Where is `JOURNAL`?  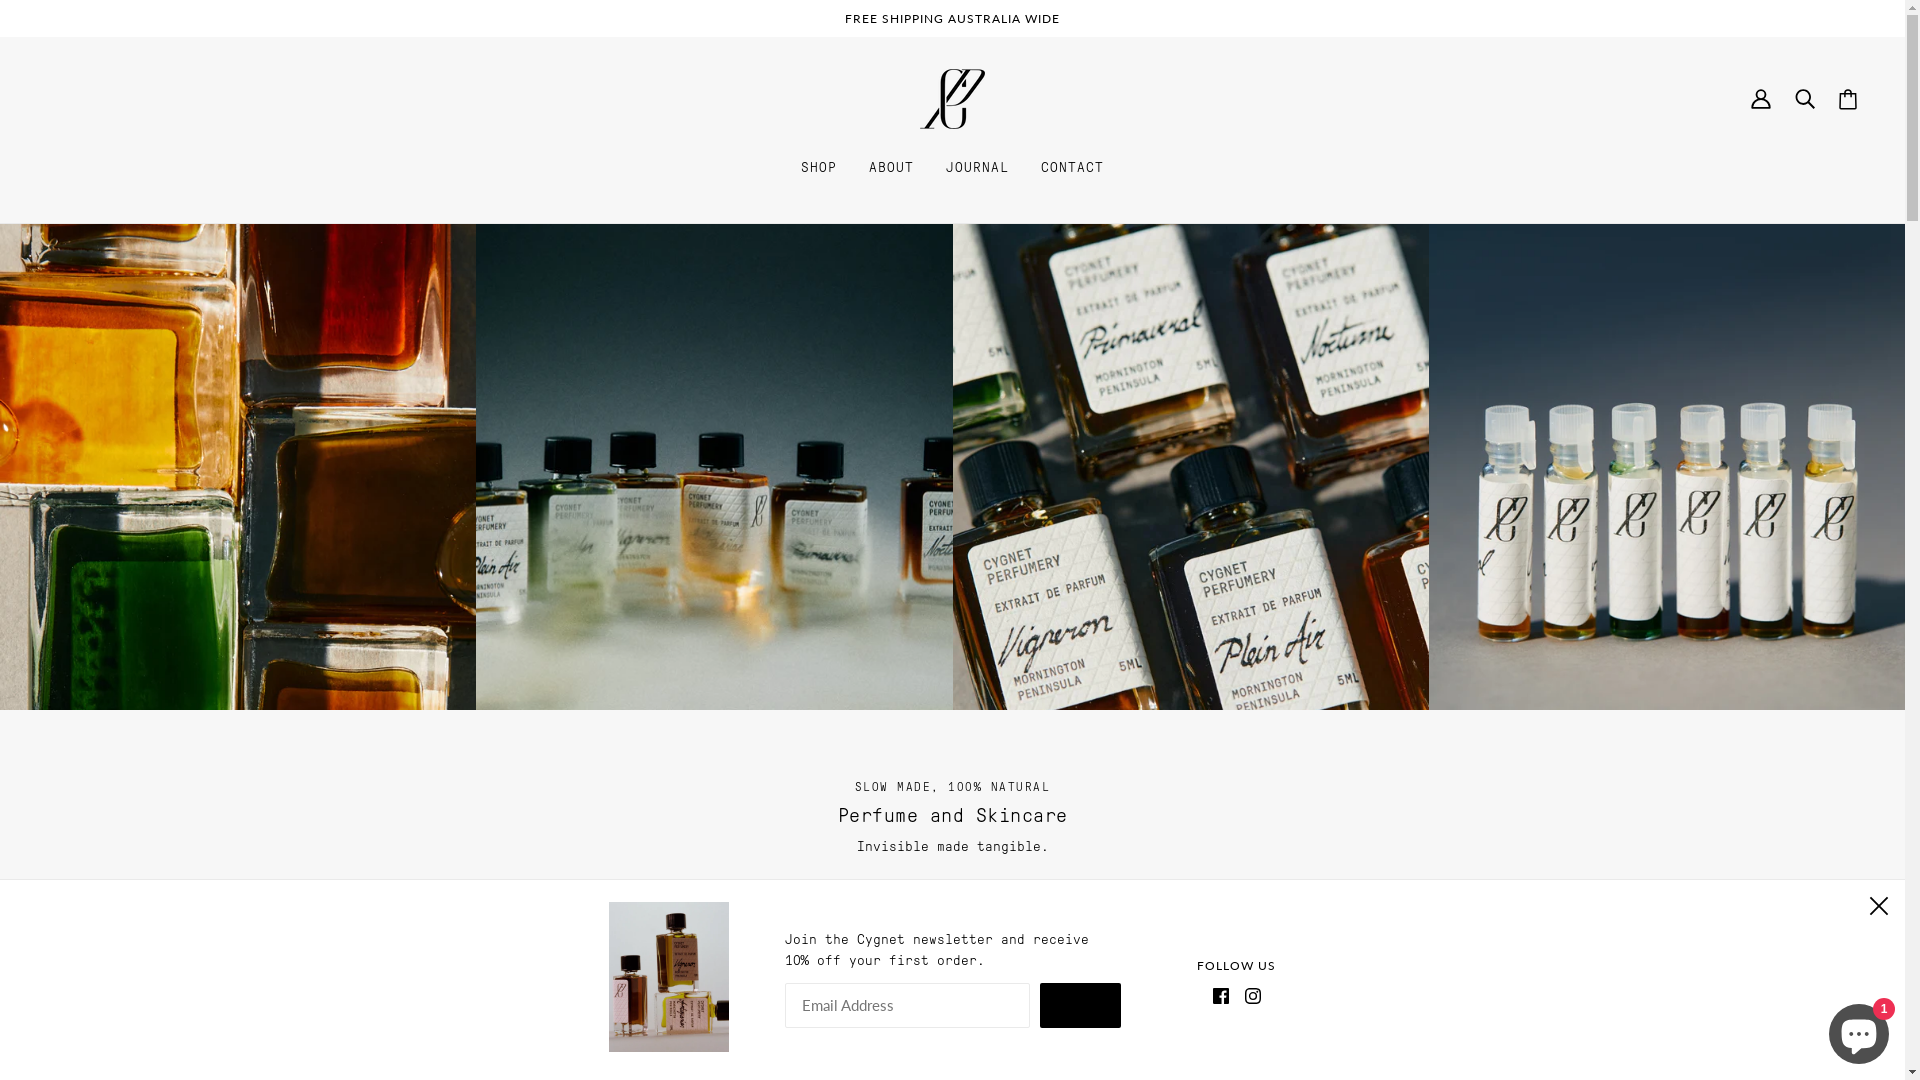
JOURNAL is located at coordinates (978, 168).